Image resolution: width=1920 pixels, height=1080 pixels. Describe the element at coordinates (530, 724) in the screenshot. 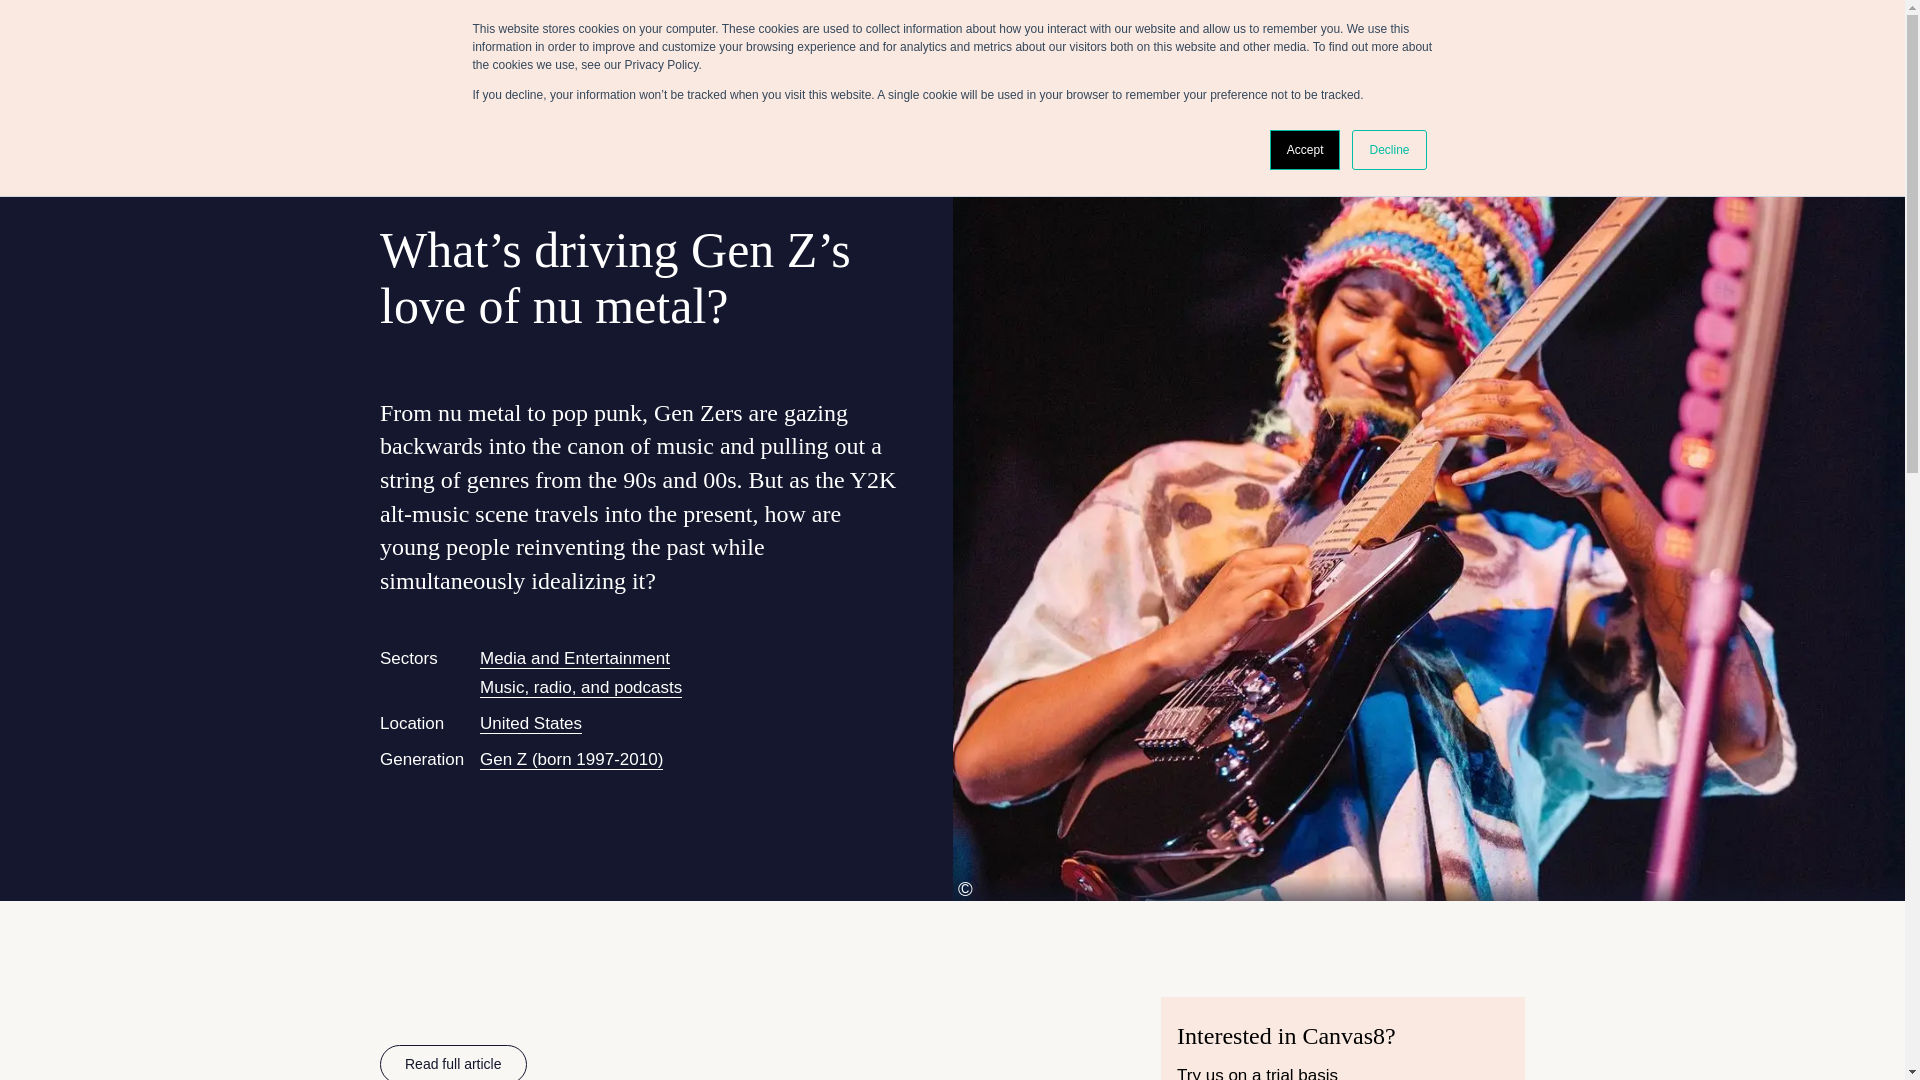

I see `United States` at that location.